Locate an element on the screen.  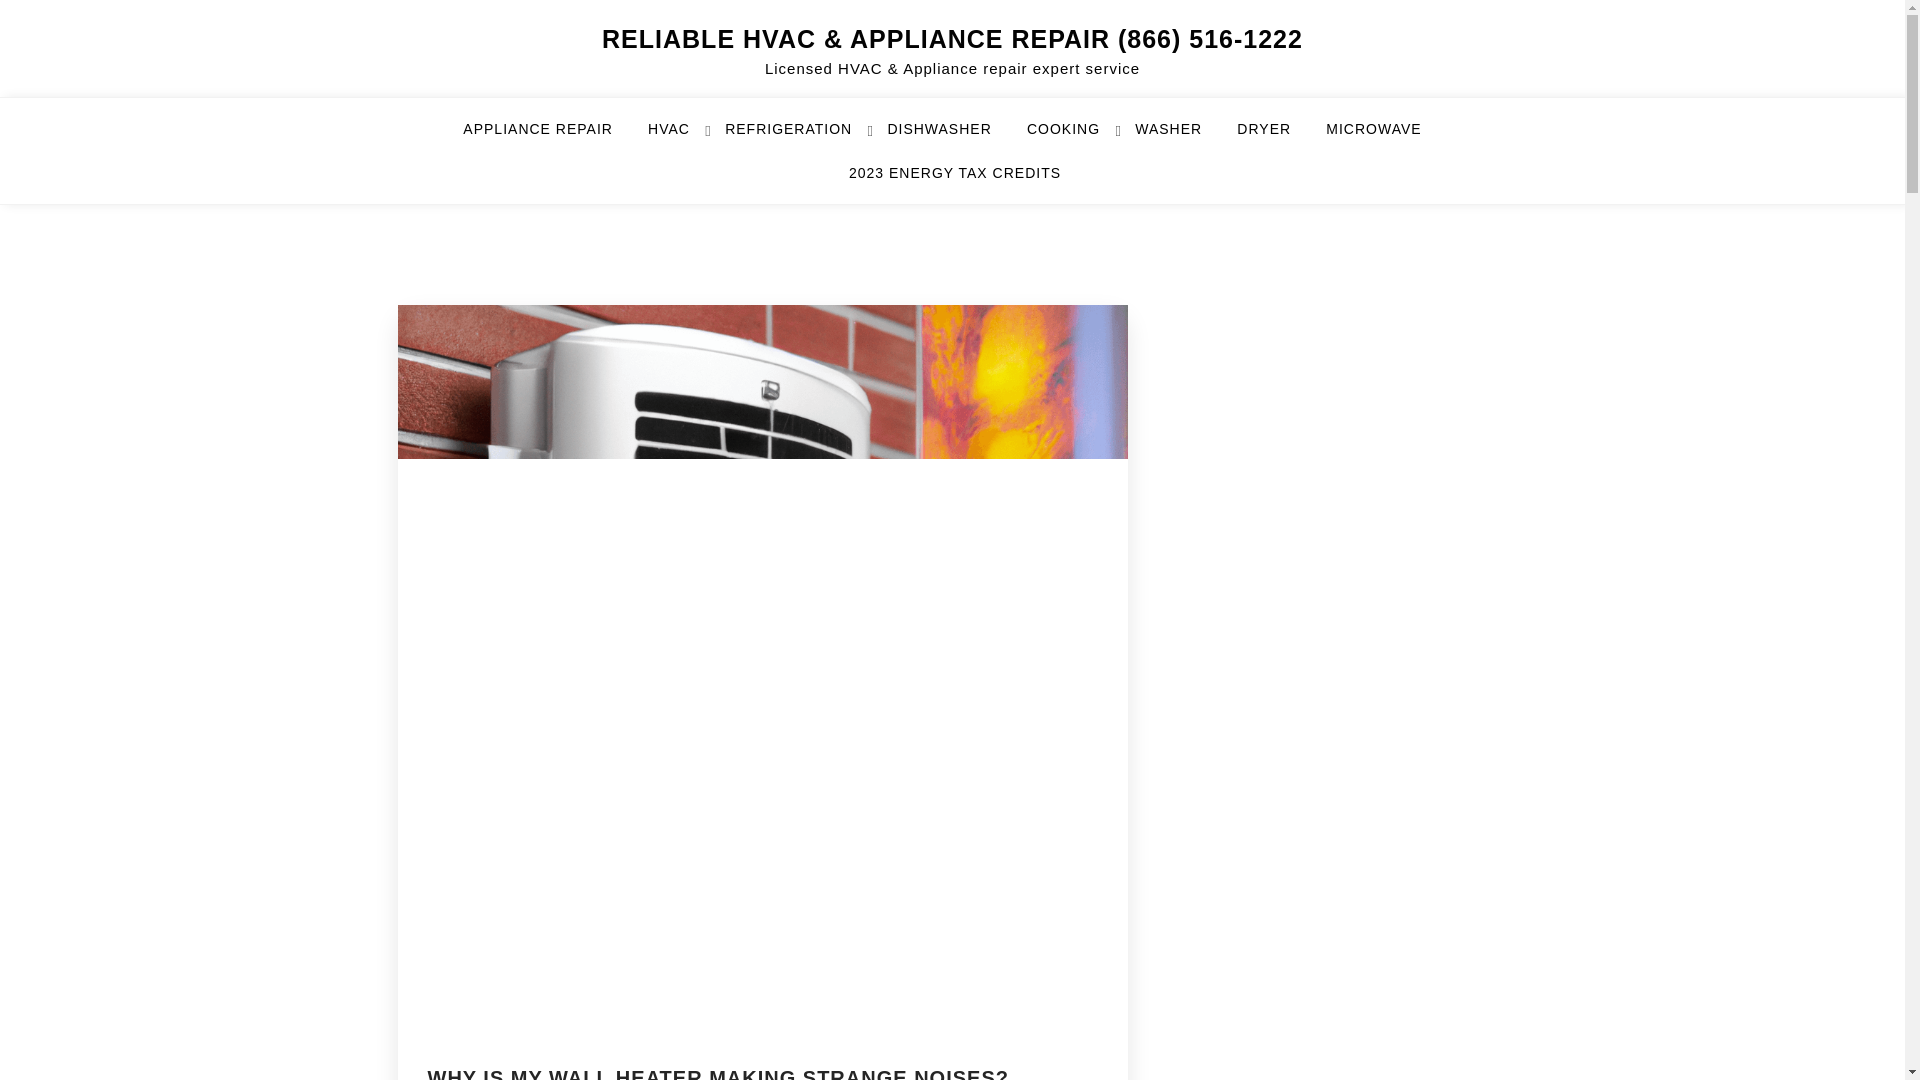
HVAC is located at coordinates (681, 137).